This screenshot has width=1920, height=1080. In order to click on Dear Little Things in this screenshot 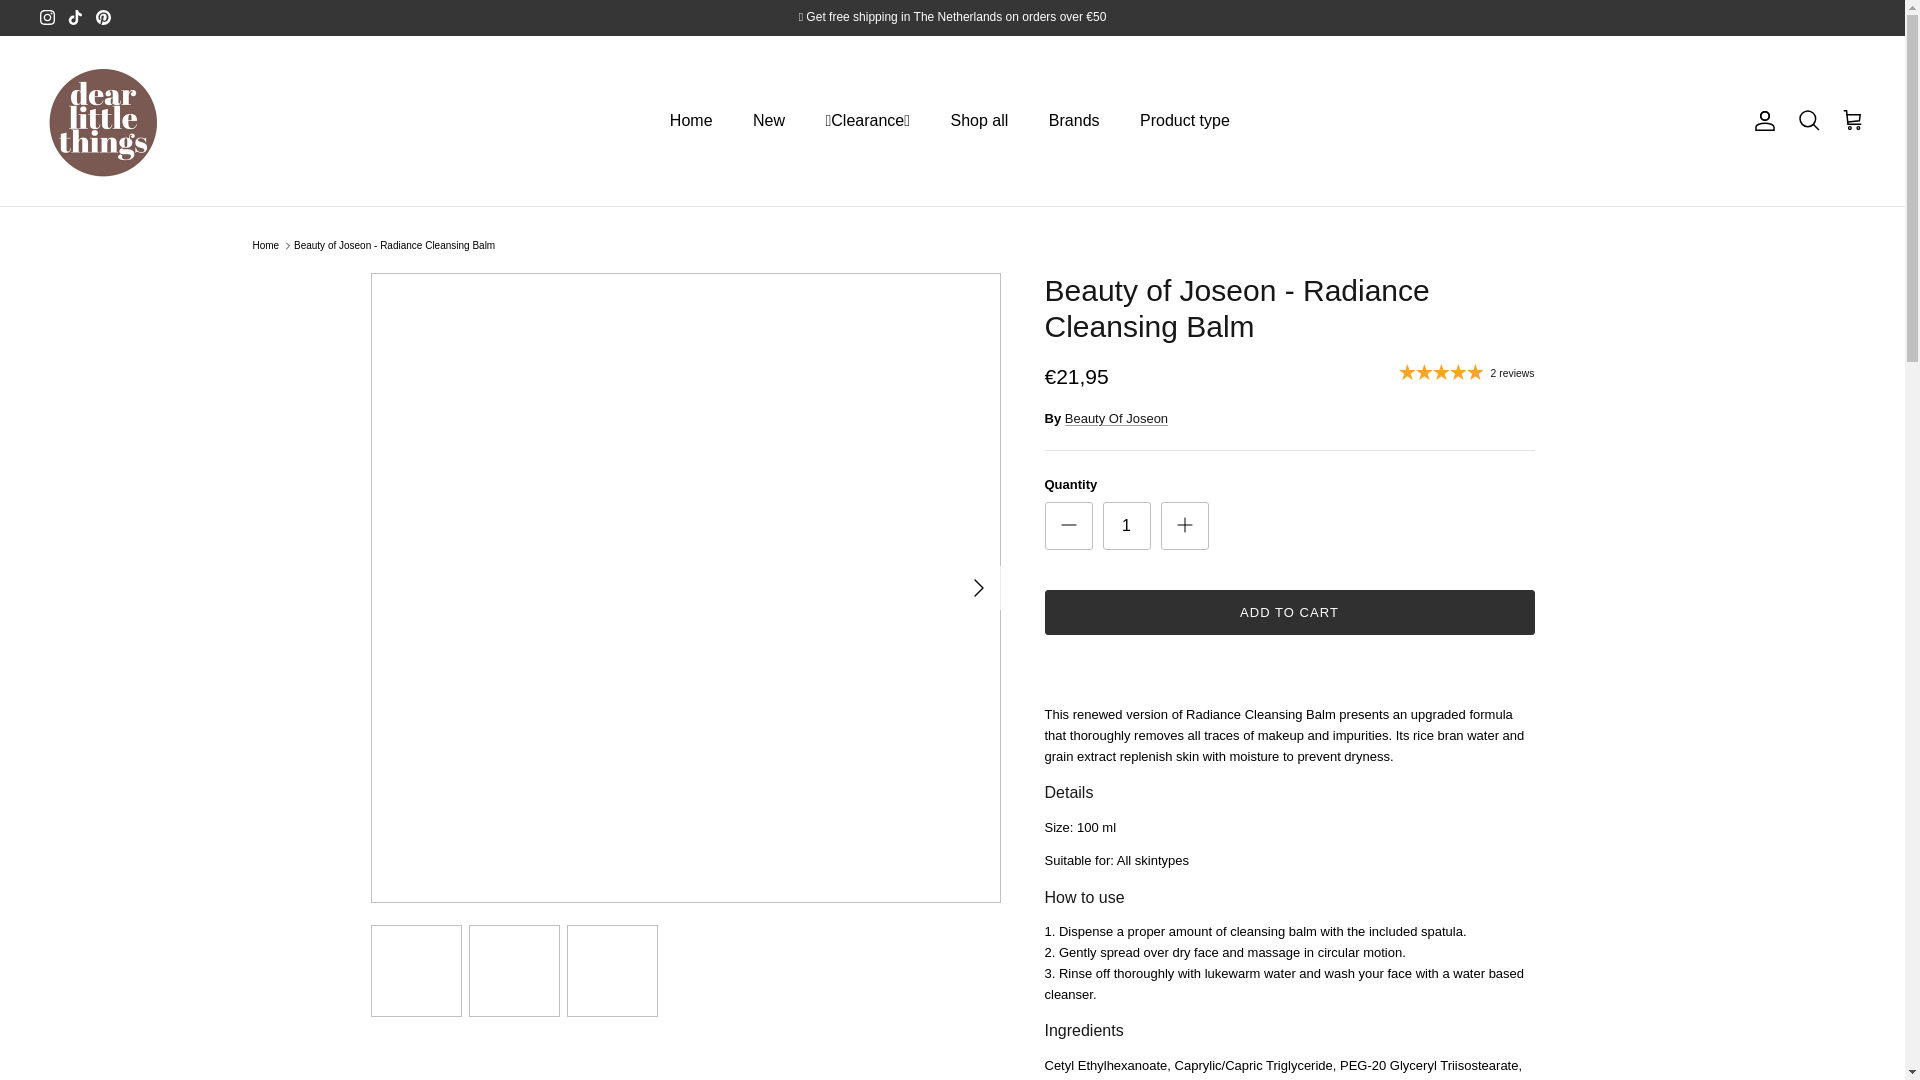, I will do `click(105, 120)`.